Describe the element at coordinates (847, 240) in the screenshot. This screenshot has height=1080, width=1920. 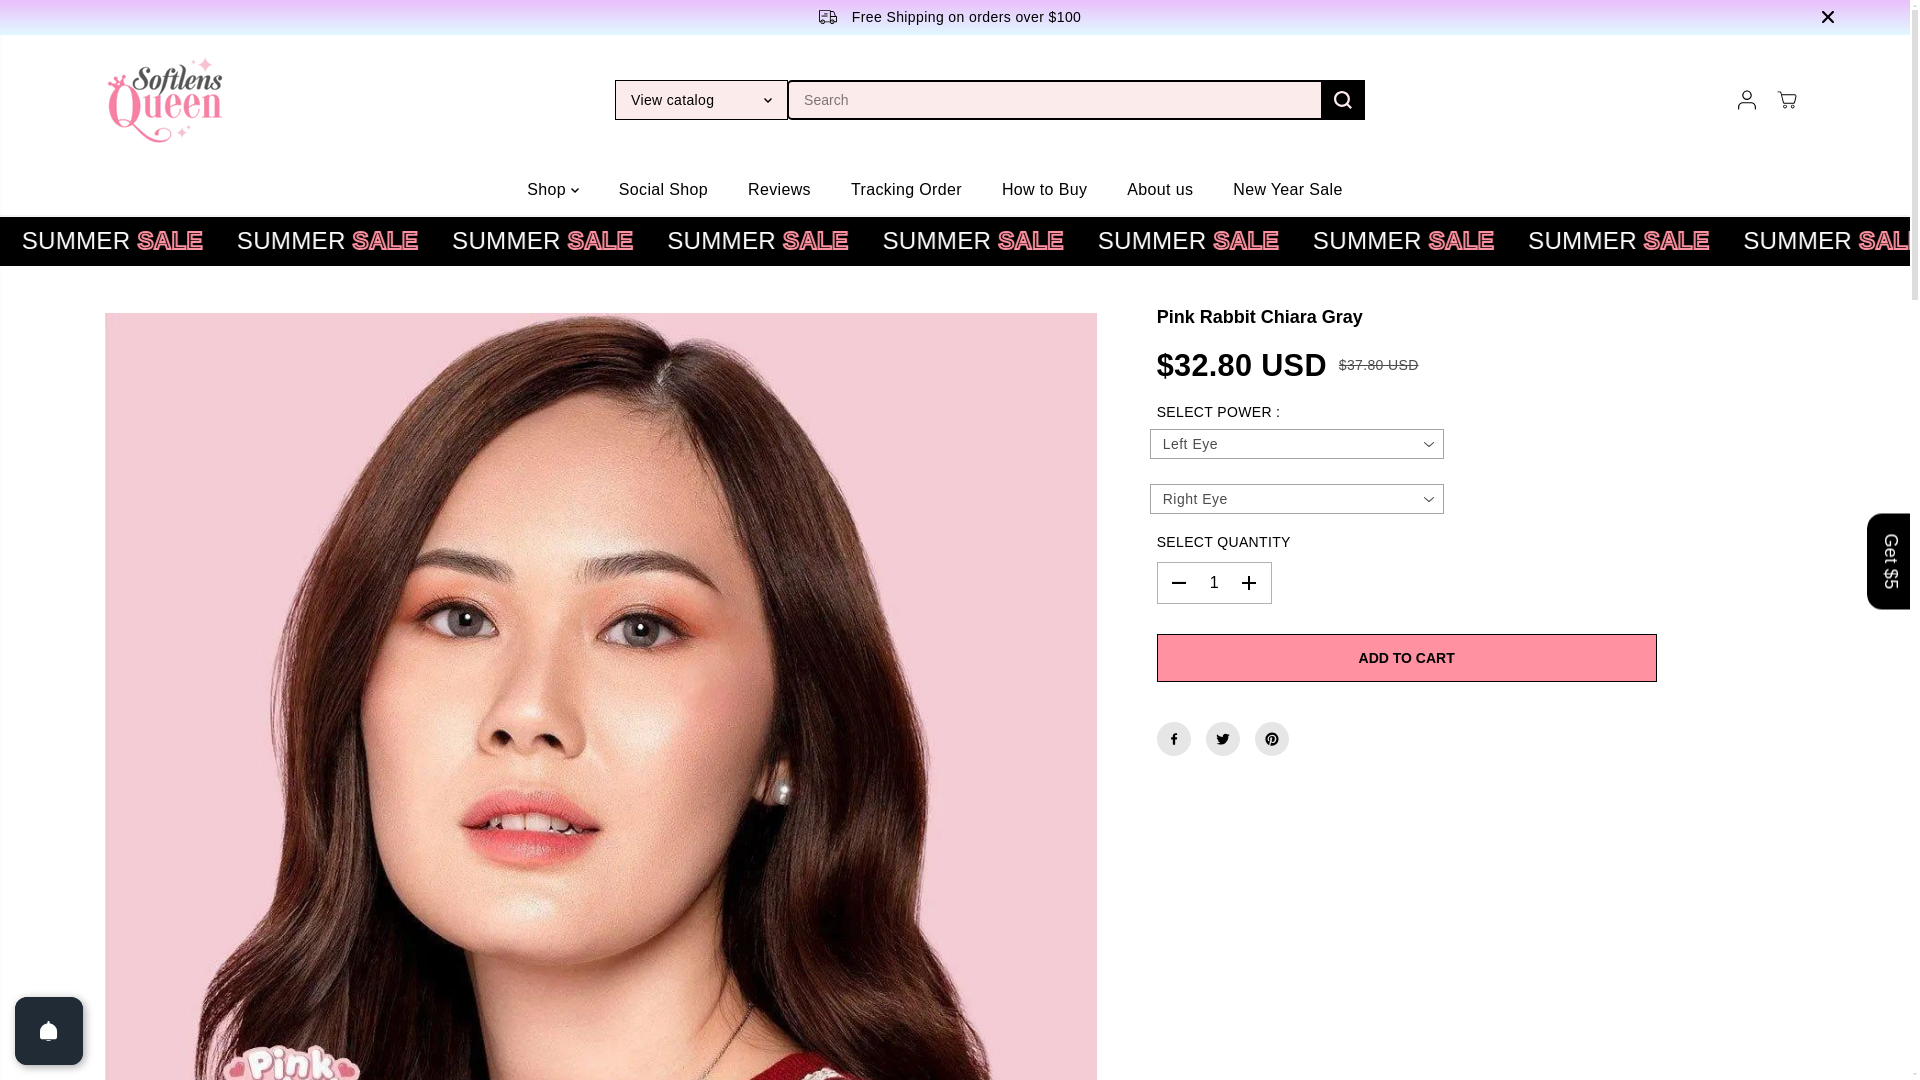
I see `All collections` at that location.